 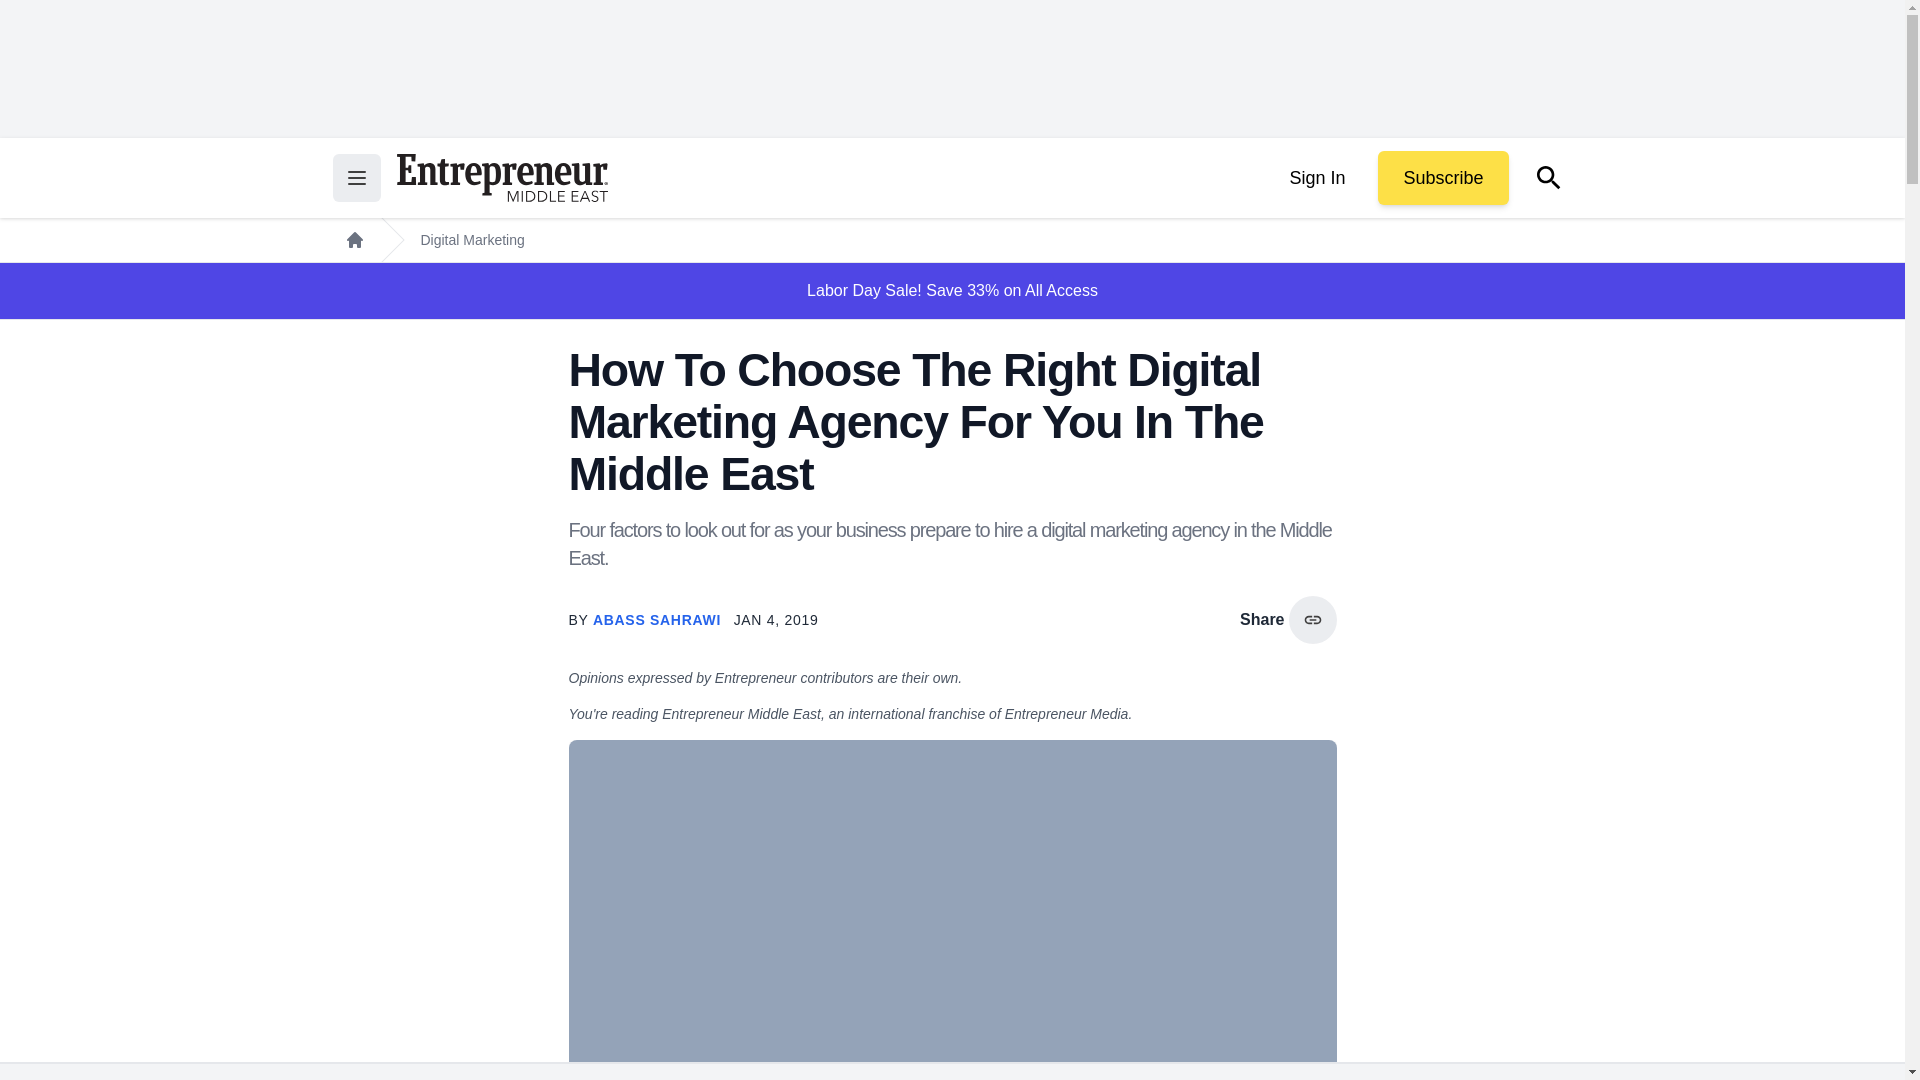 I want to click on copy, so click(x=1312, y=620).